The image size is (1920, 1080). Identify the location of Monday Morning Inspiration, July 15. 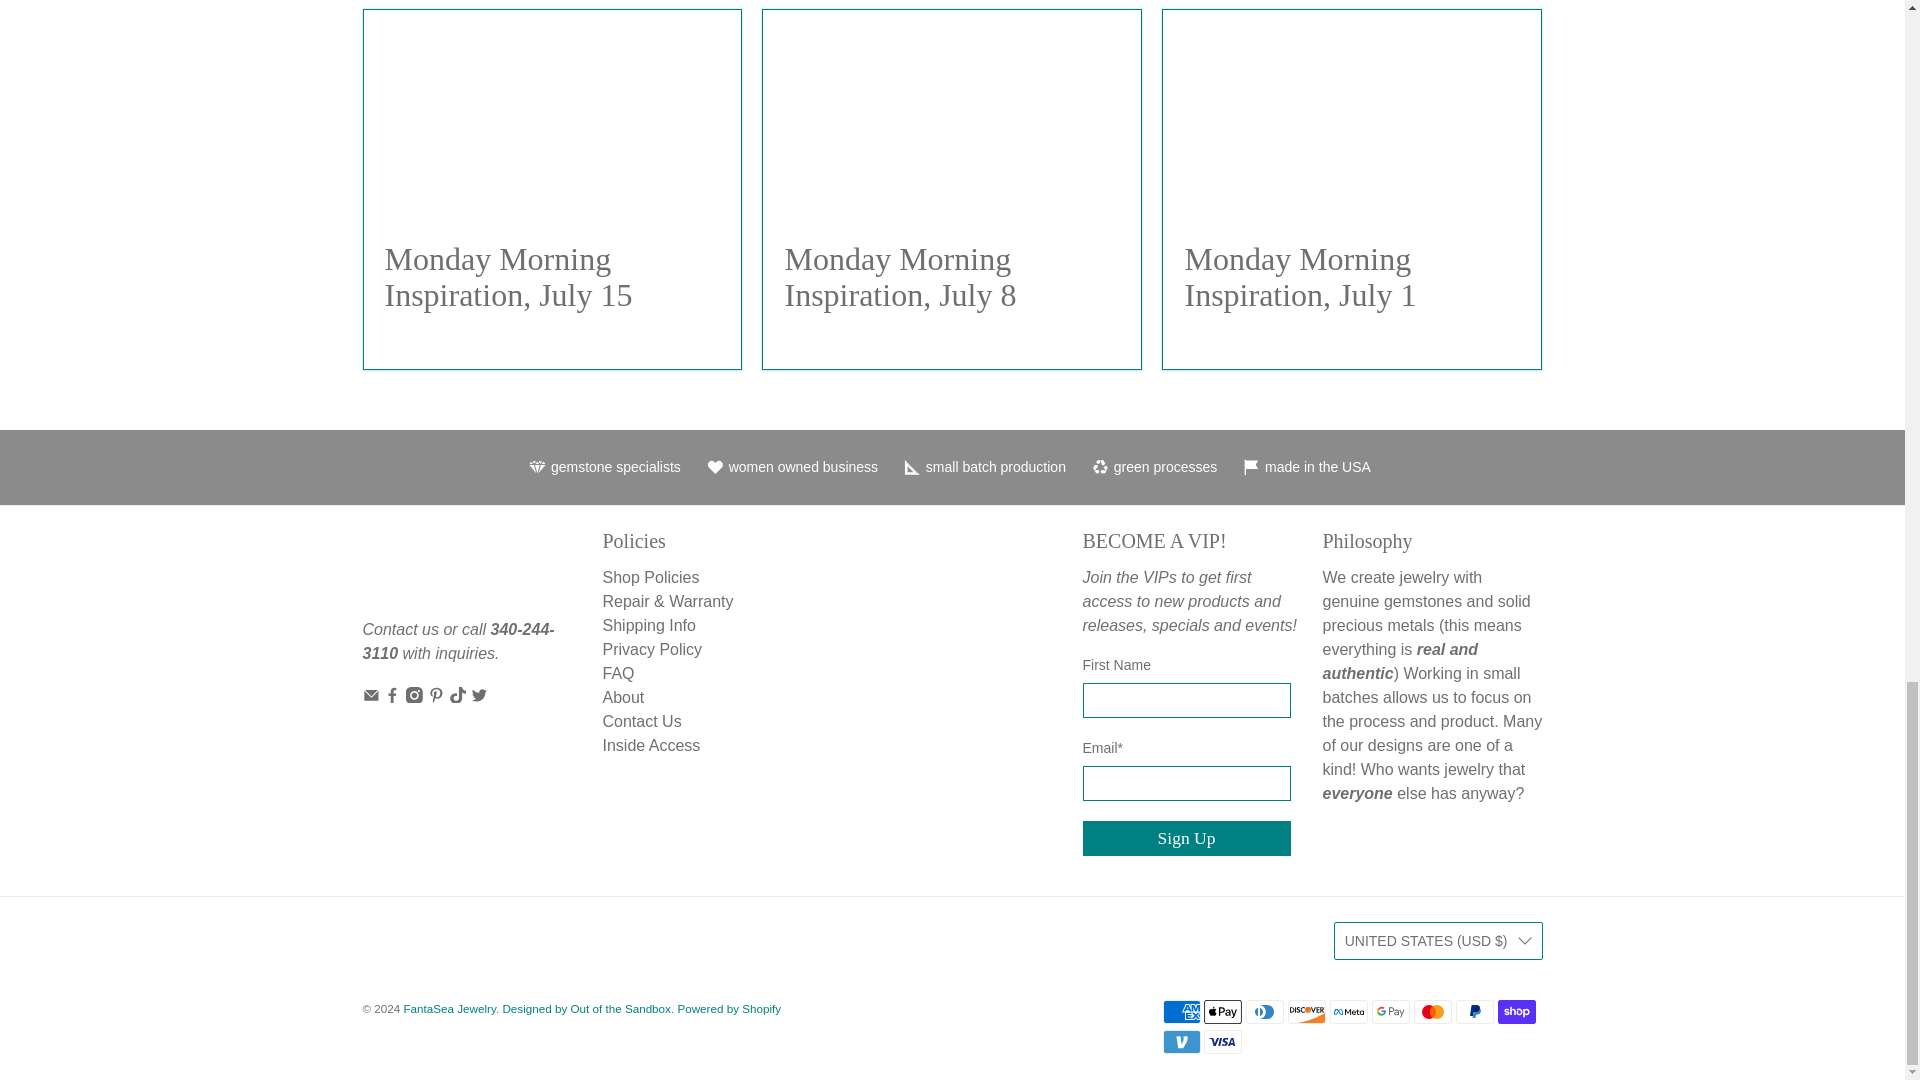
(508, 276).